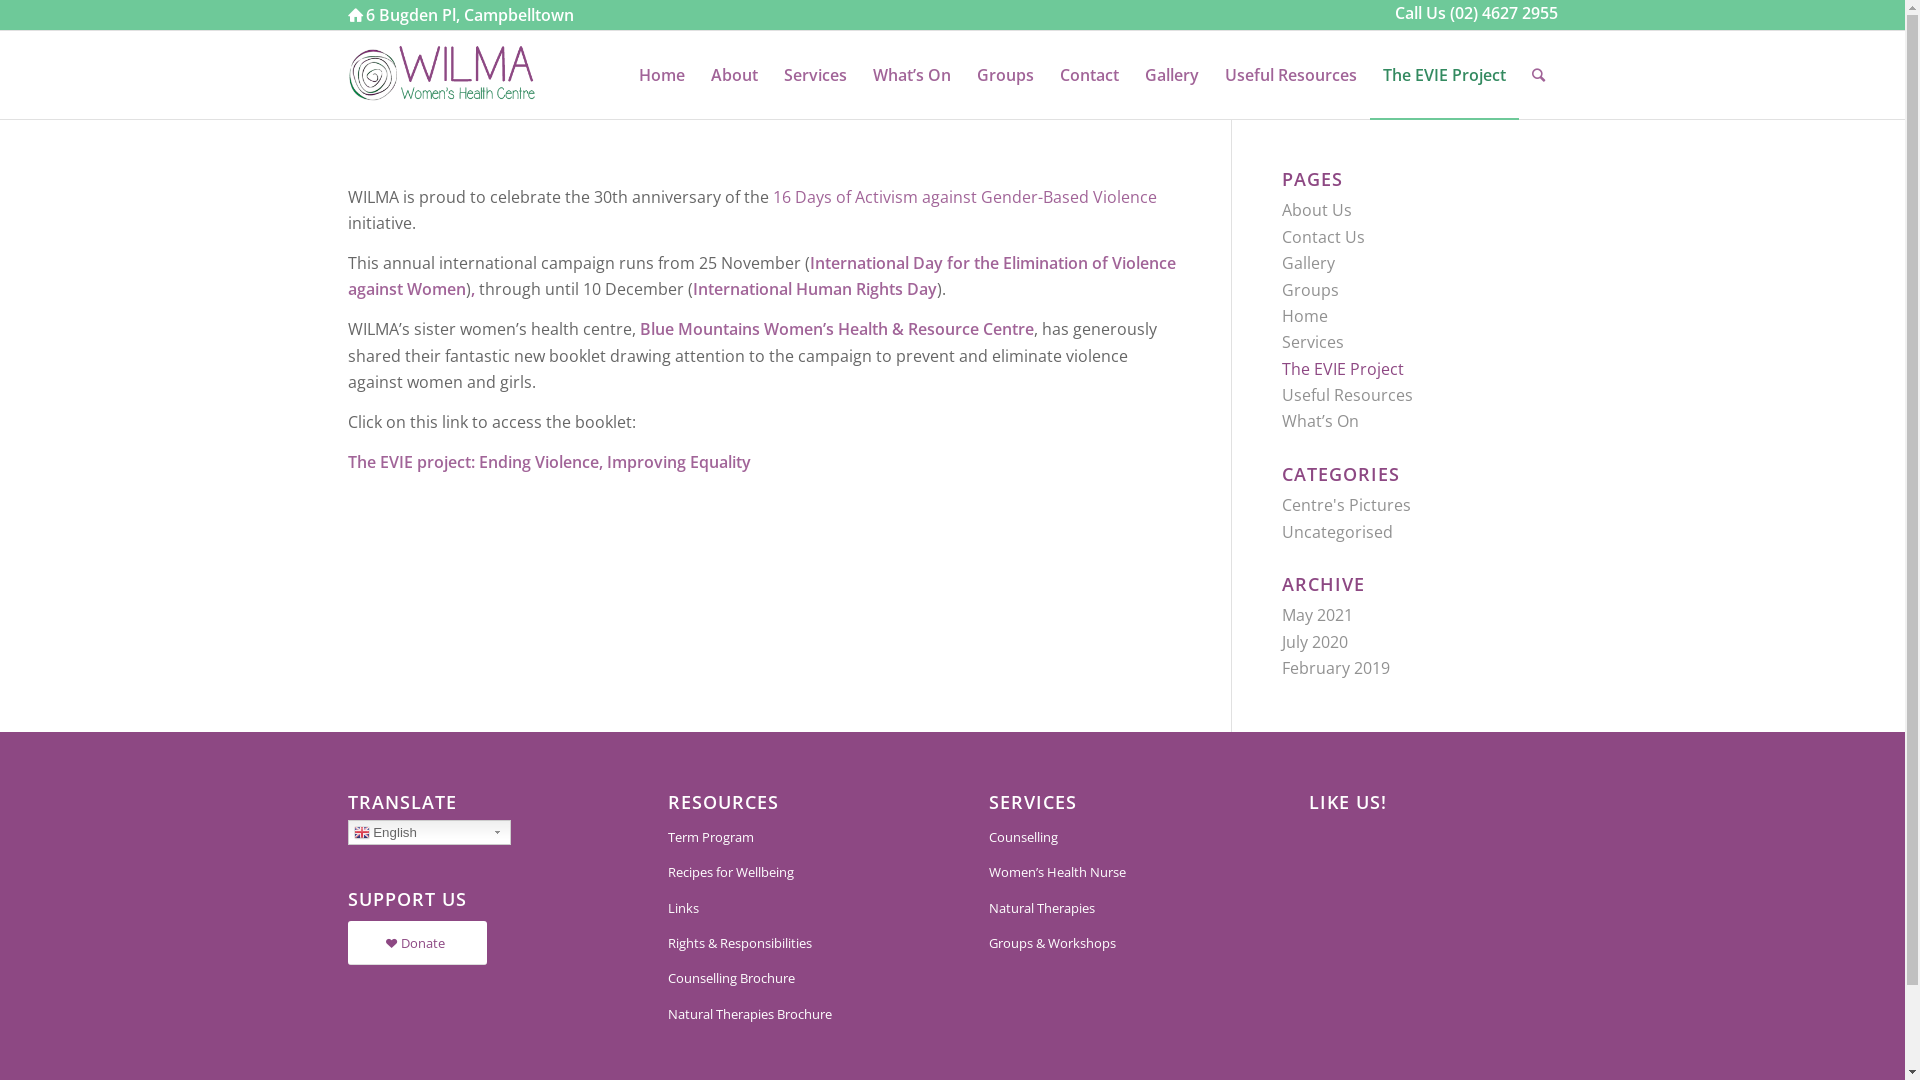 Image resolution: width=1920 pixels, height=1080 pixels. I want to click on Services, so click(1313, 342).